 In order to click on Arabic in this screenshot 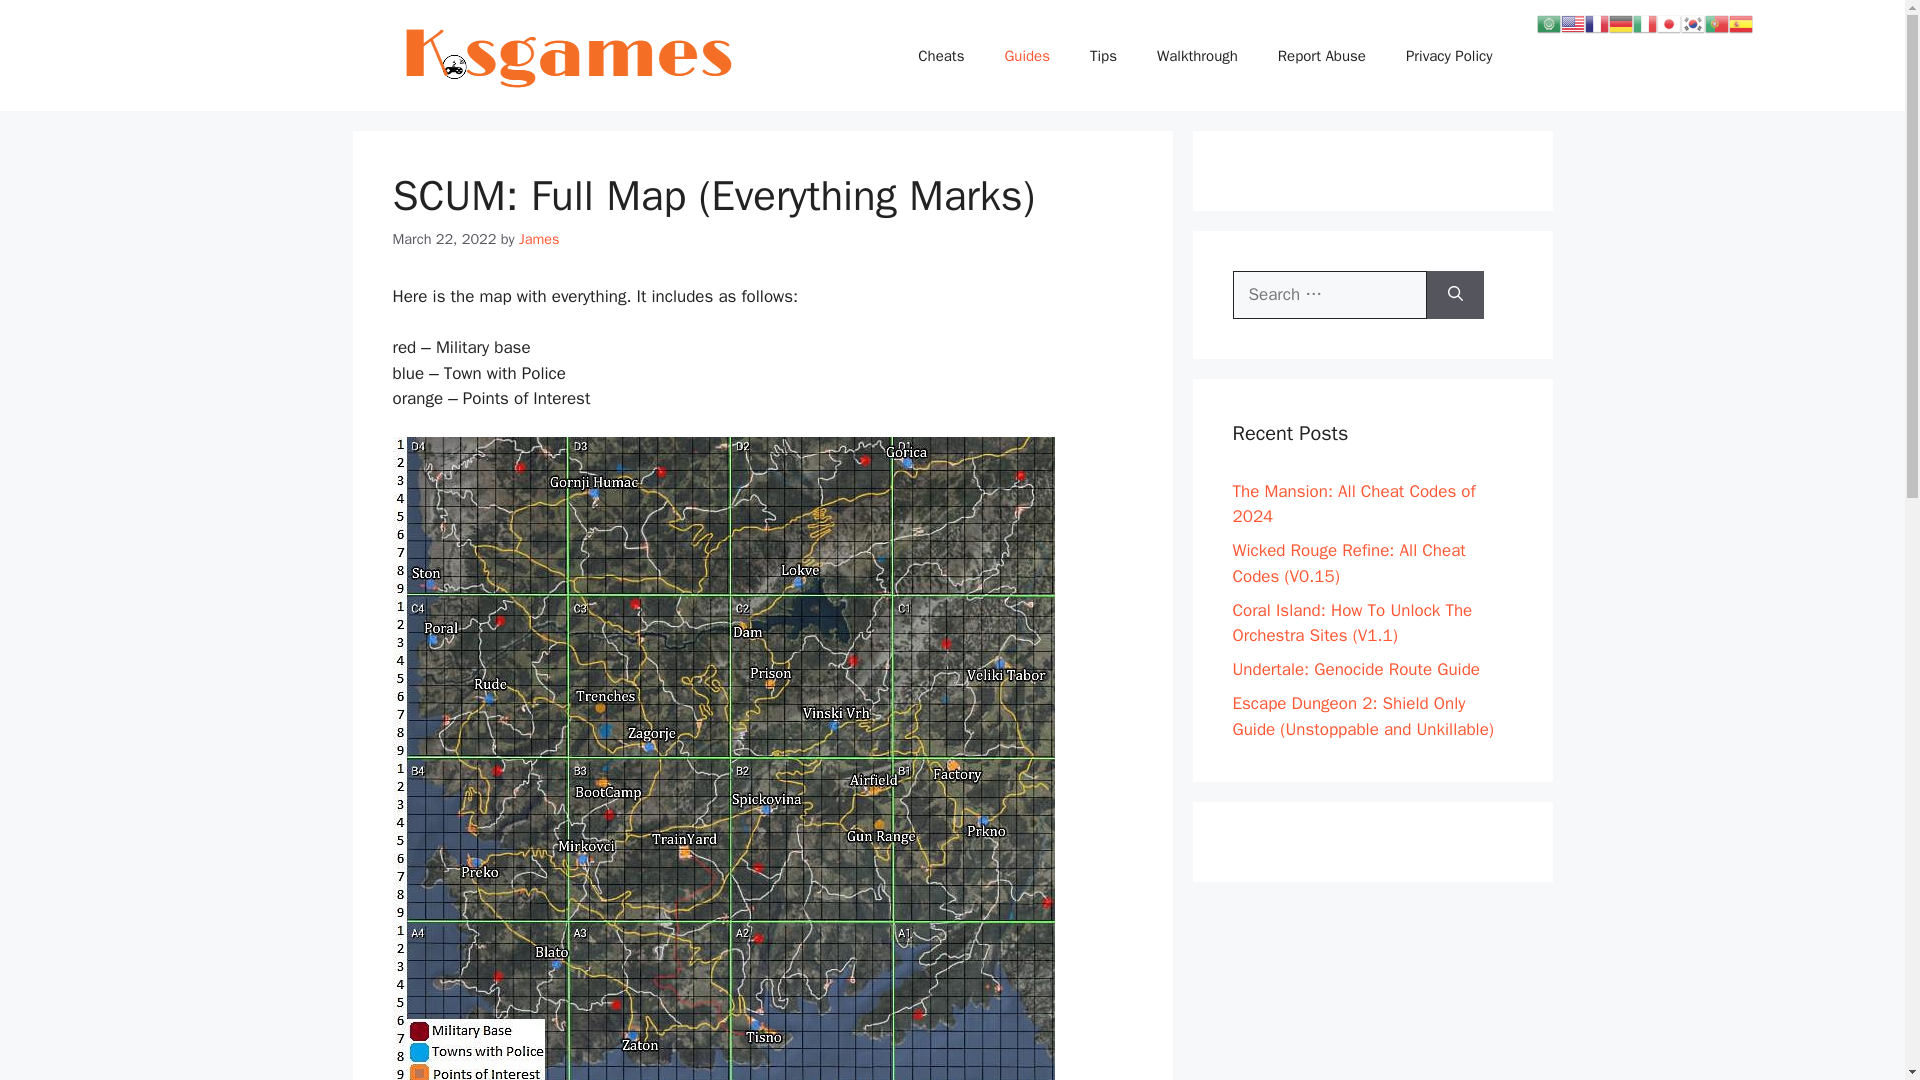, I will do `click(1548, 22)`.